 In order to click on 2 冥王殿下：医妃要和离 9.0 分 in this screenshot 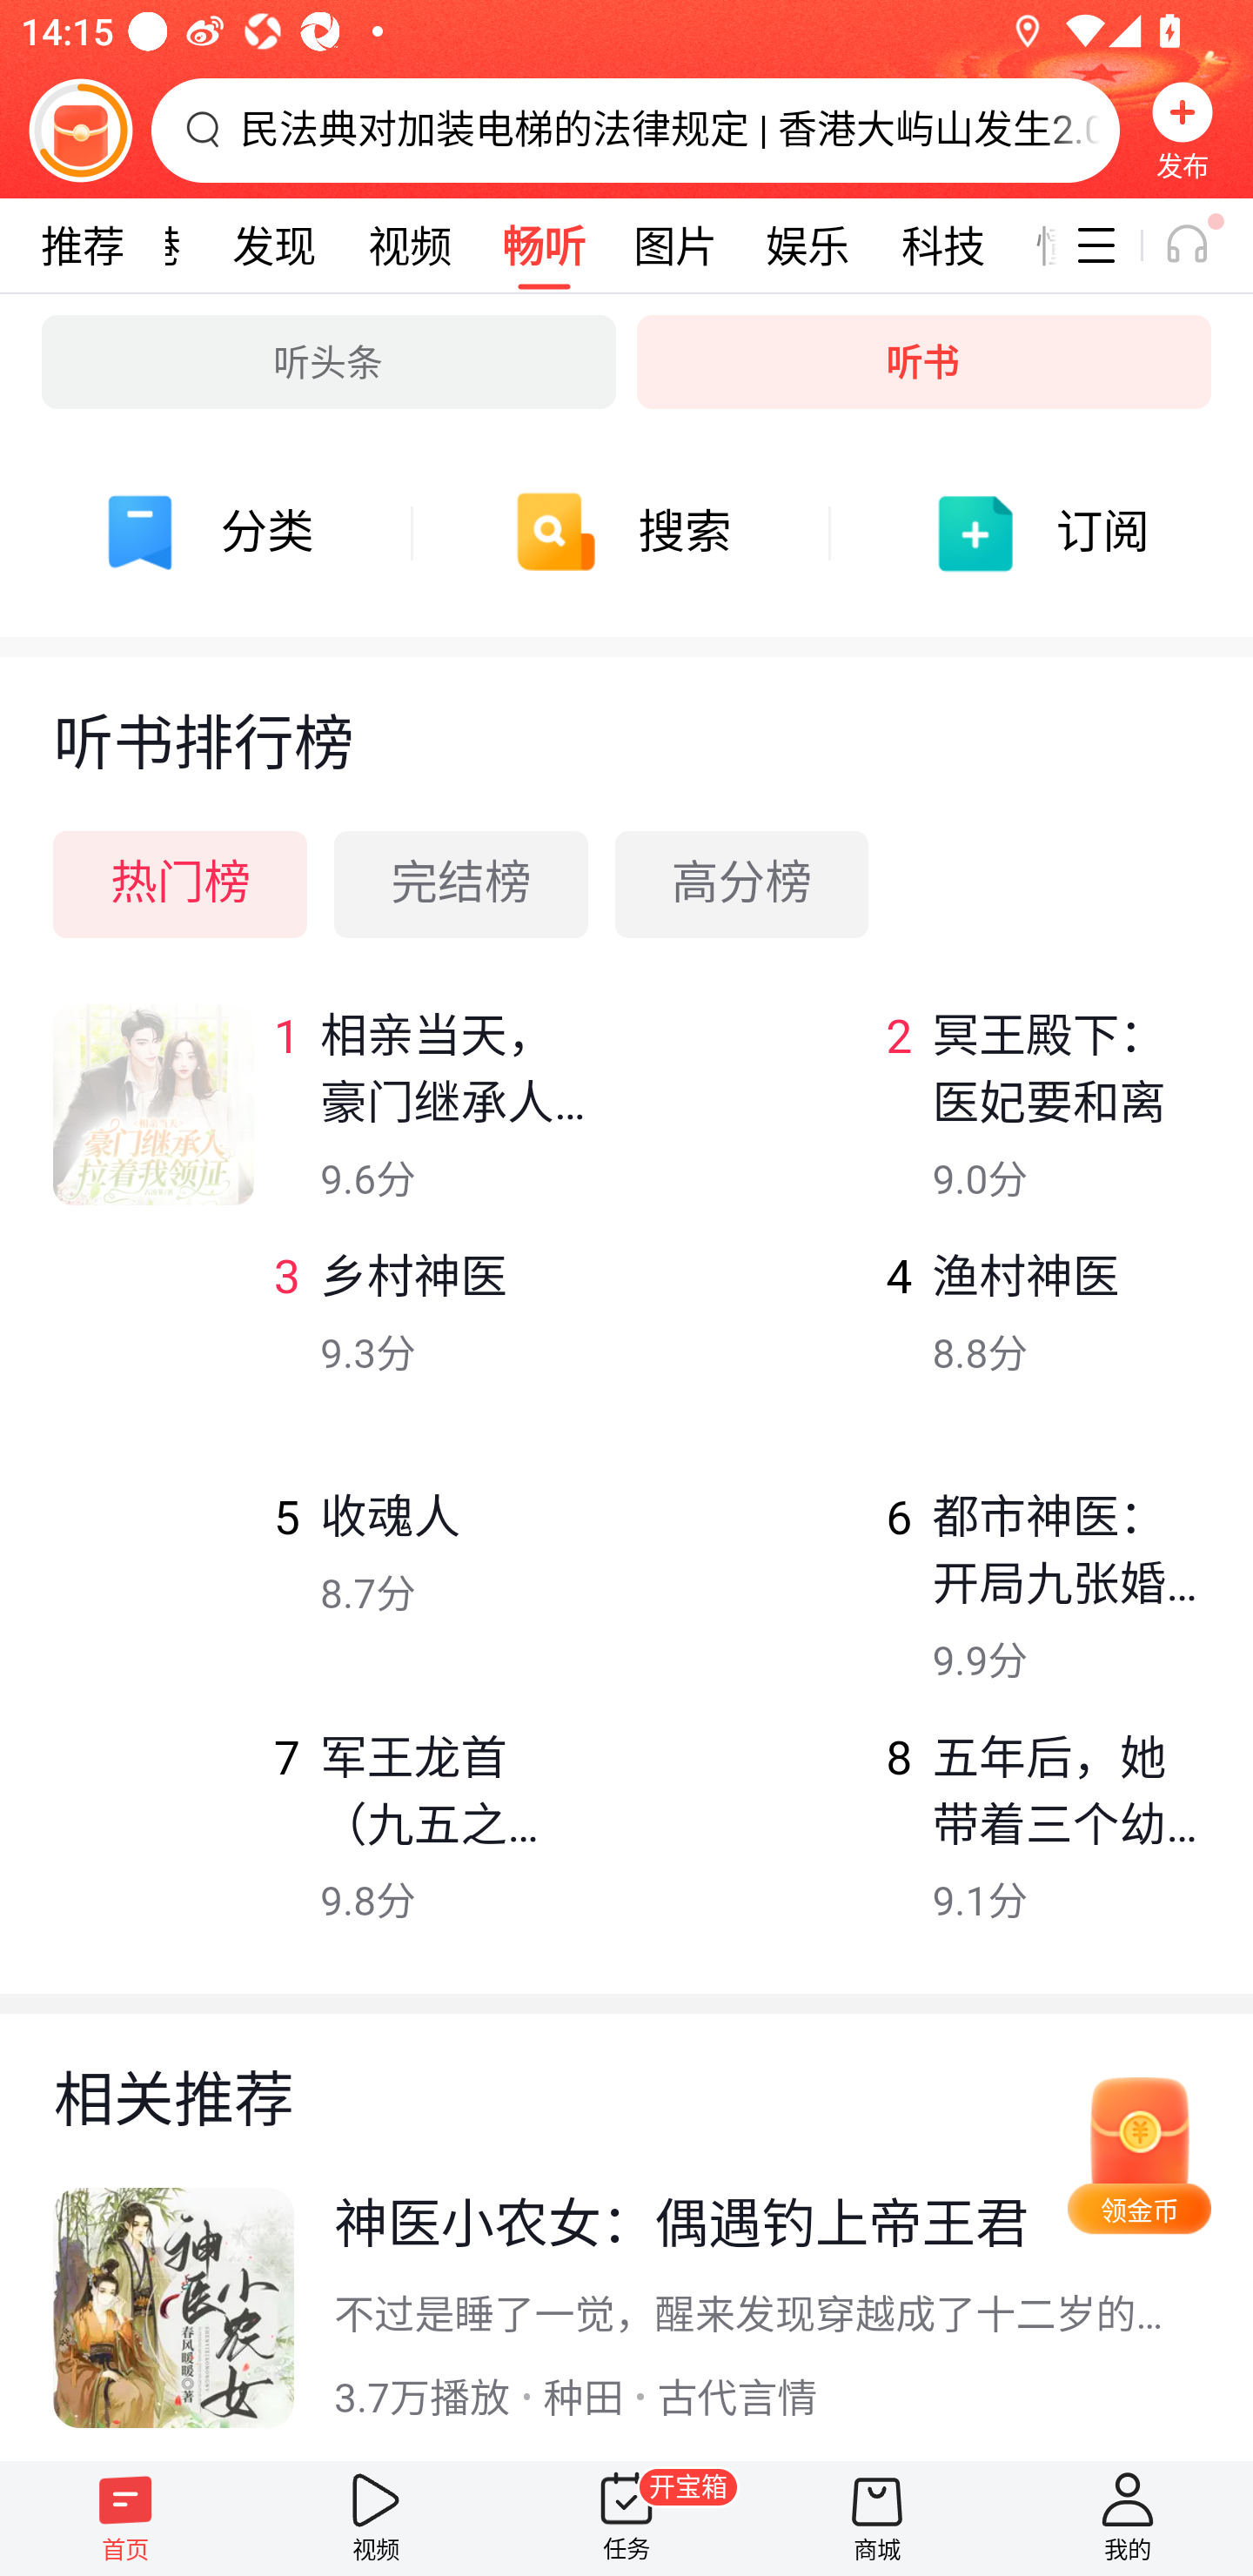, I will do `click(931, 1125)`.